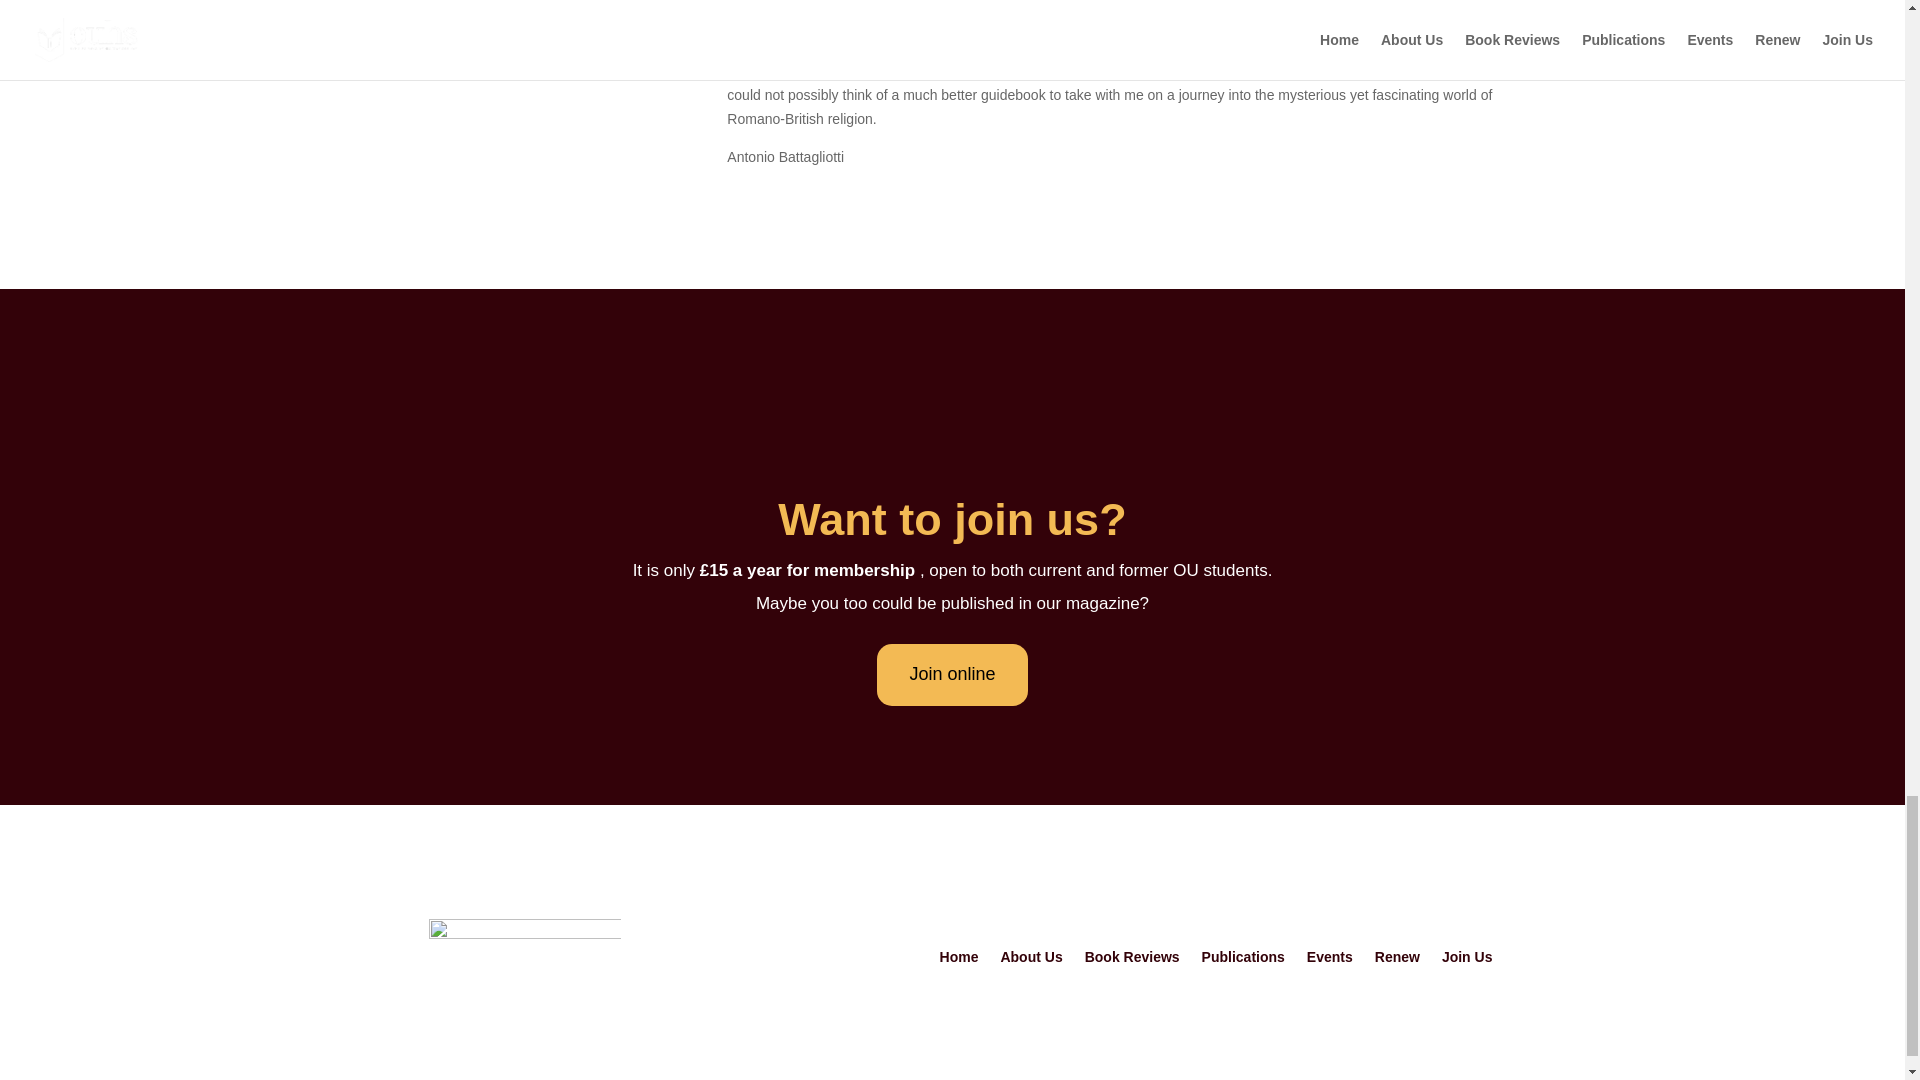 This screenshot has width=1920, height=1080. Describe the element at coordinates (1132, 961) in the screenshot. I see `Book Reviews` at that location.